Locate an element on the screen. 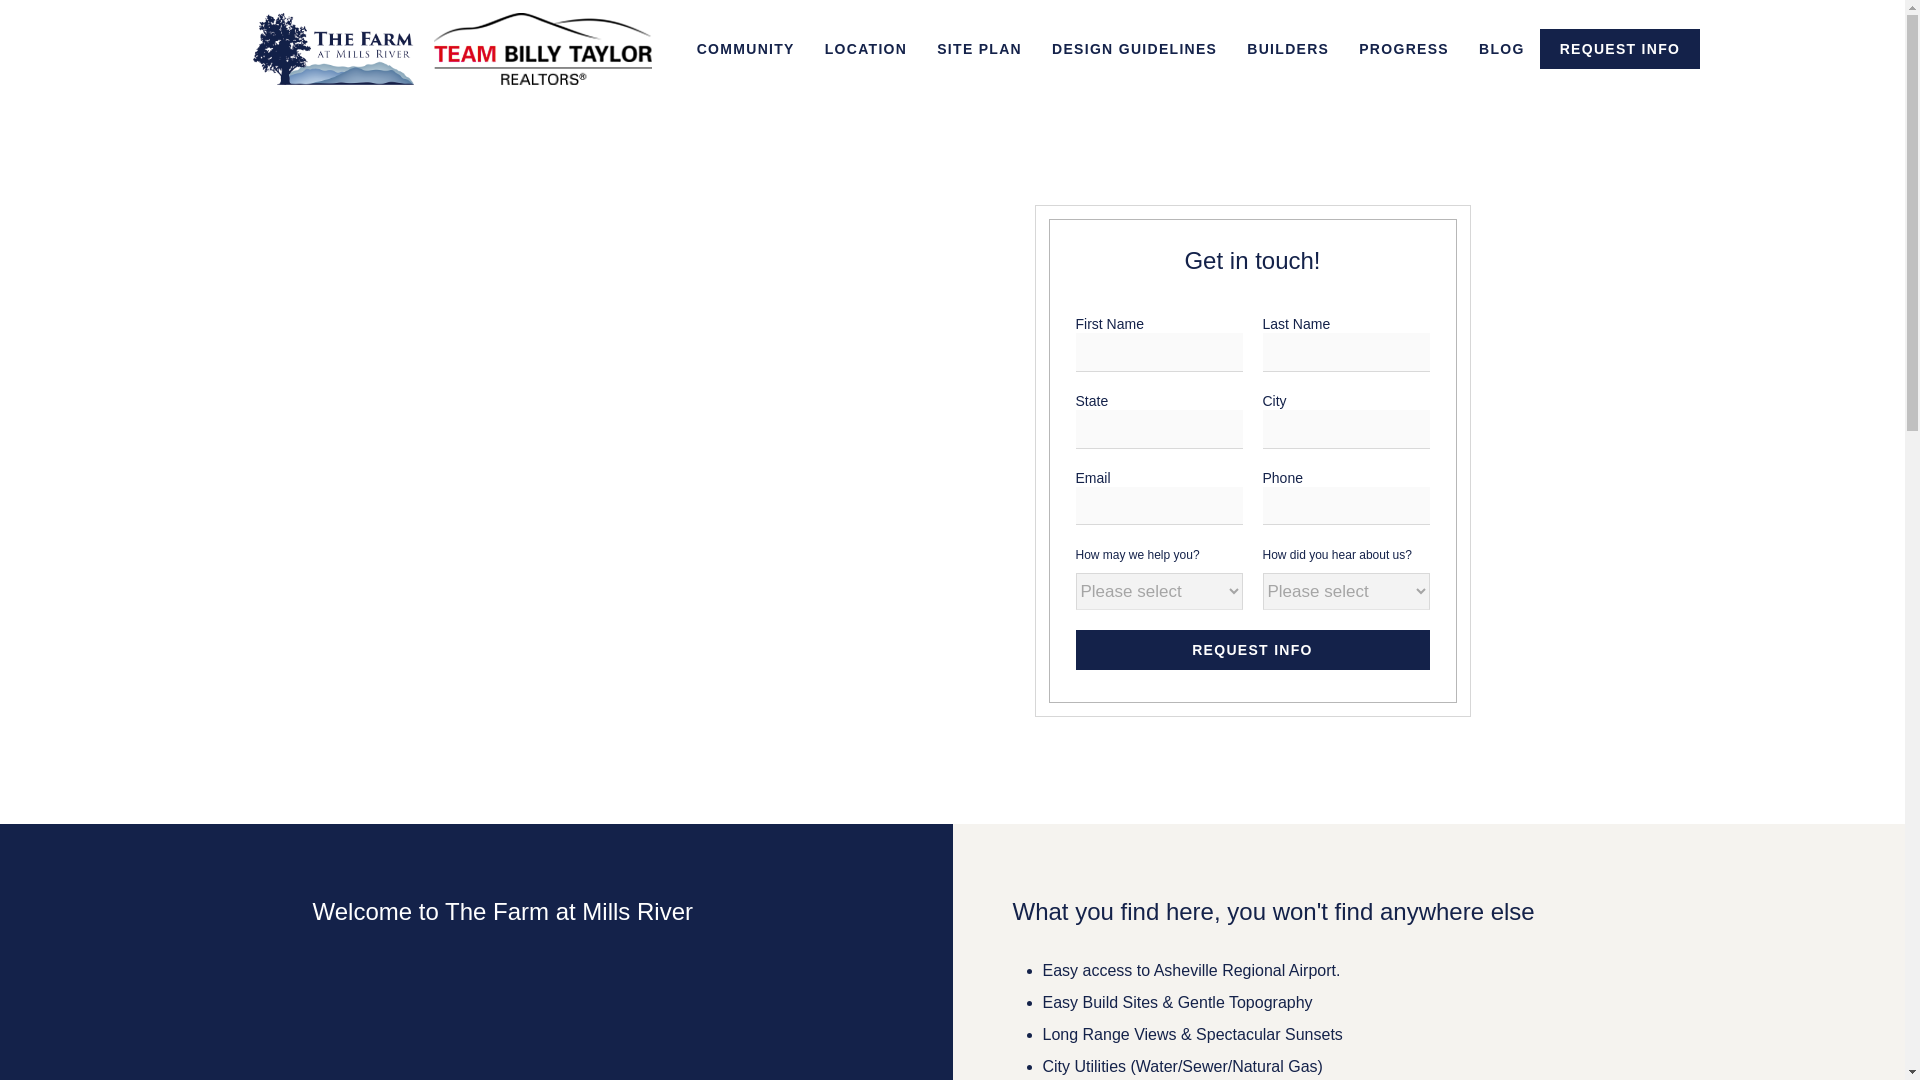 This screenshot has height=1080, width=1920. REQUEST INFO is located at coordinates (1620, 49).